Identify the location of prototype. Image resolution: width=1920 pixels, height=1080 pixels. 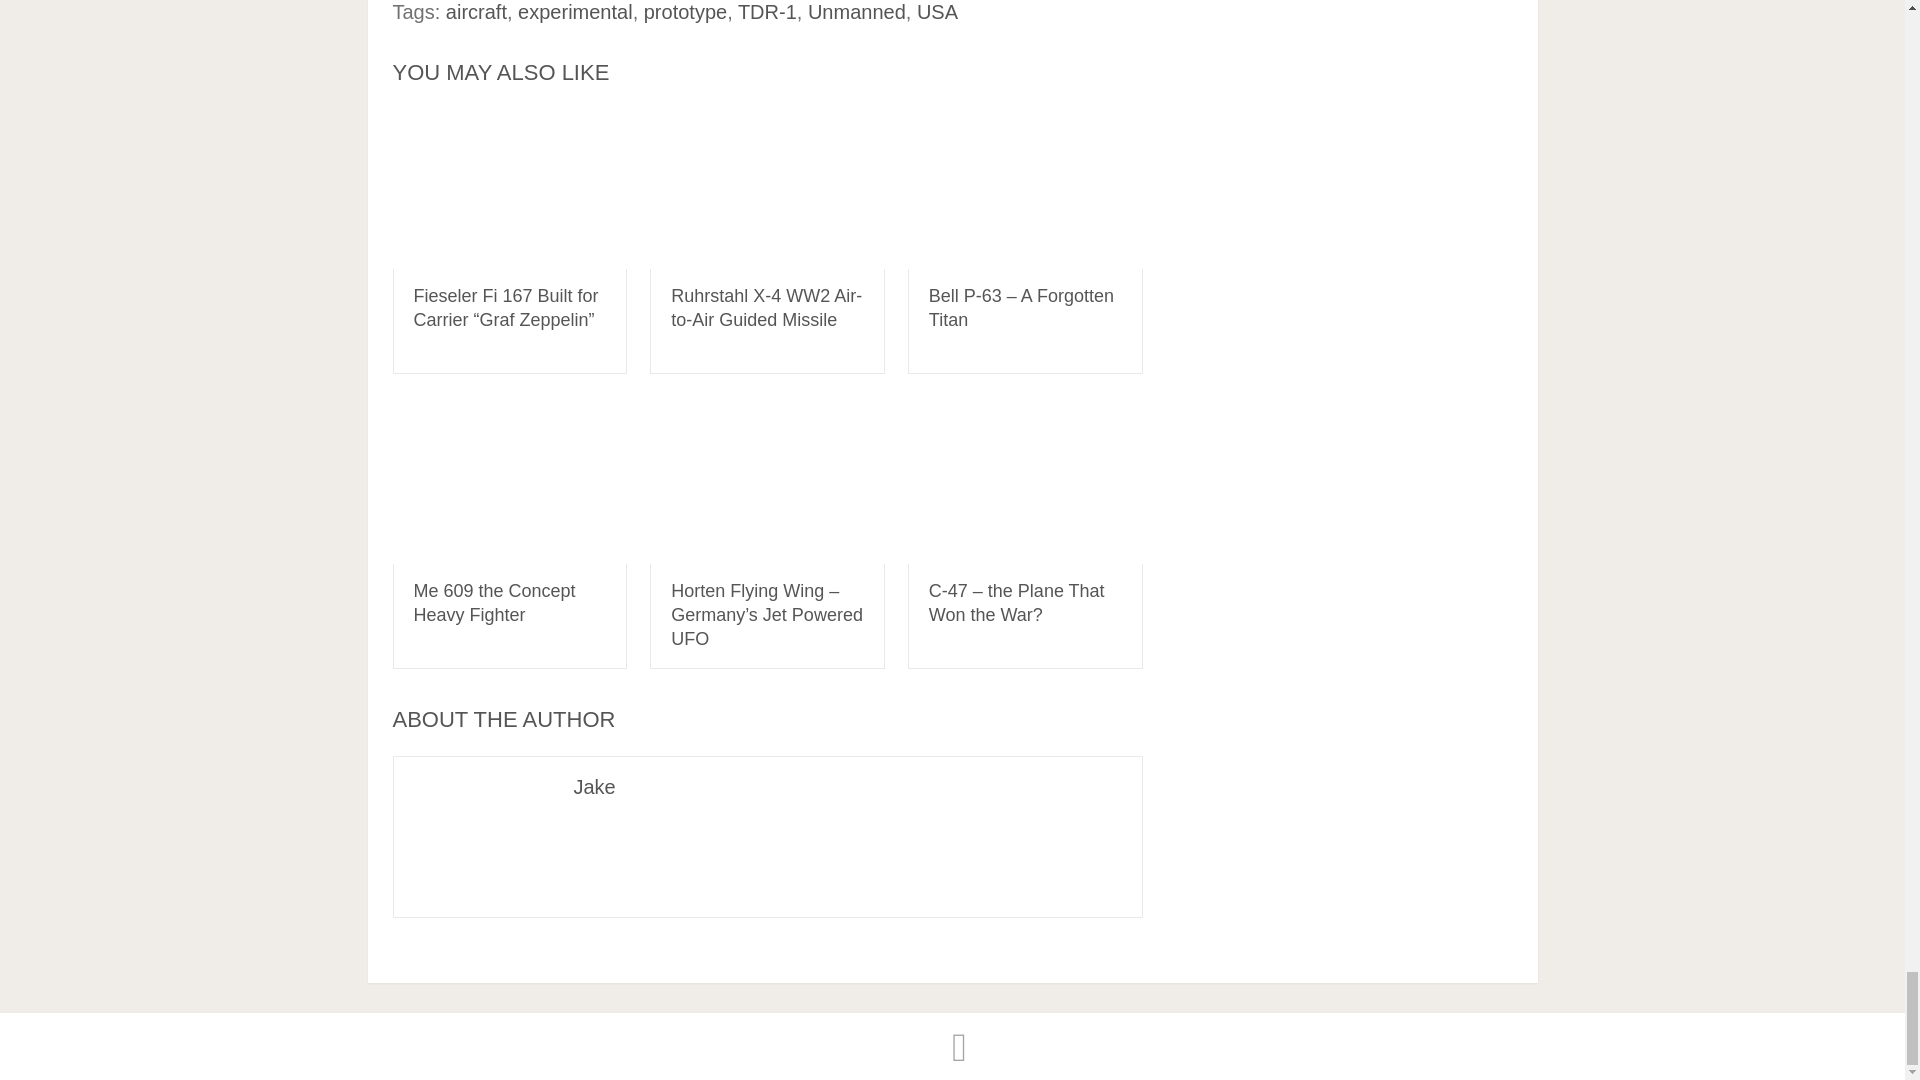
(685, 12).